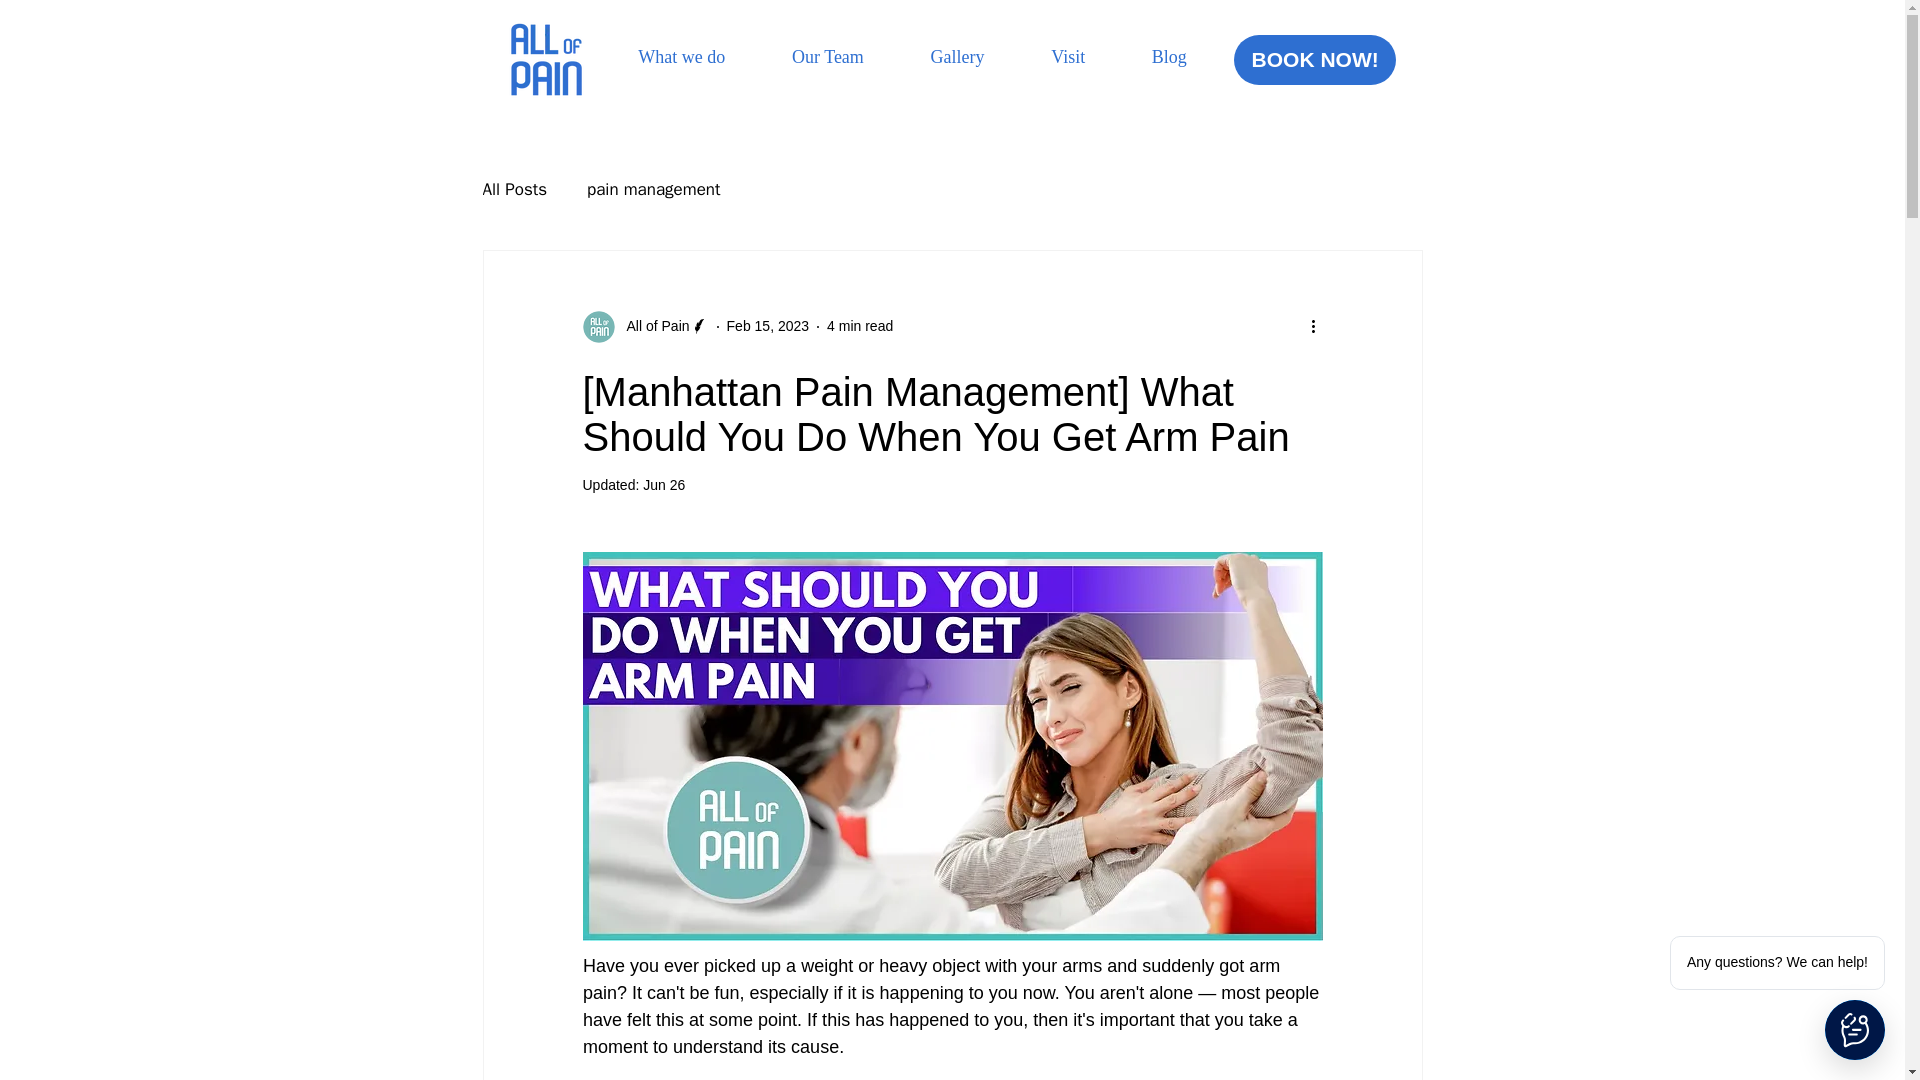 This screenshot has width=1920, height=1080. What do you see at coordinates (652, 326) in the screenshot?
I see `All of Pain` at bounding box center [652, 326].